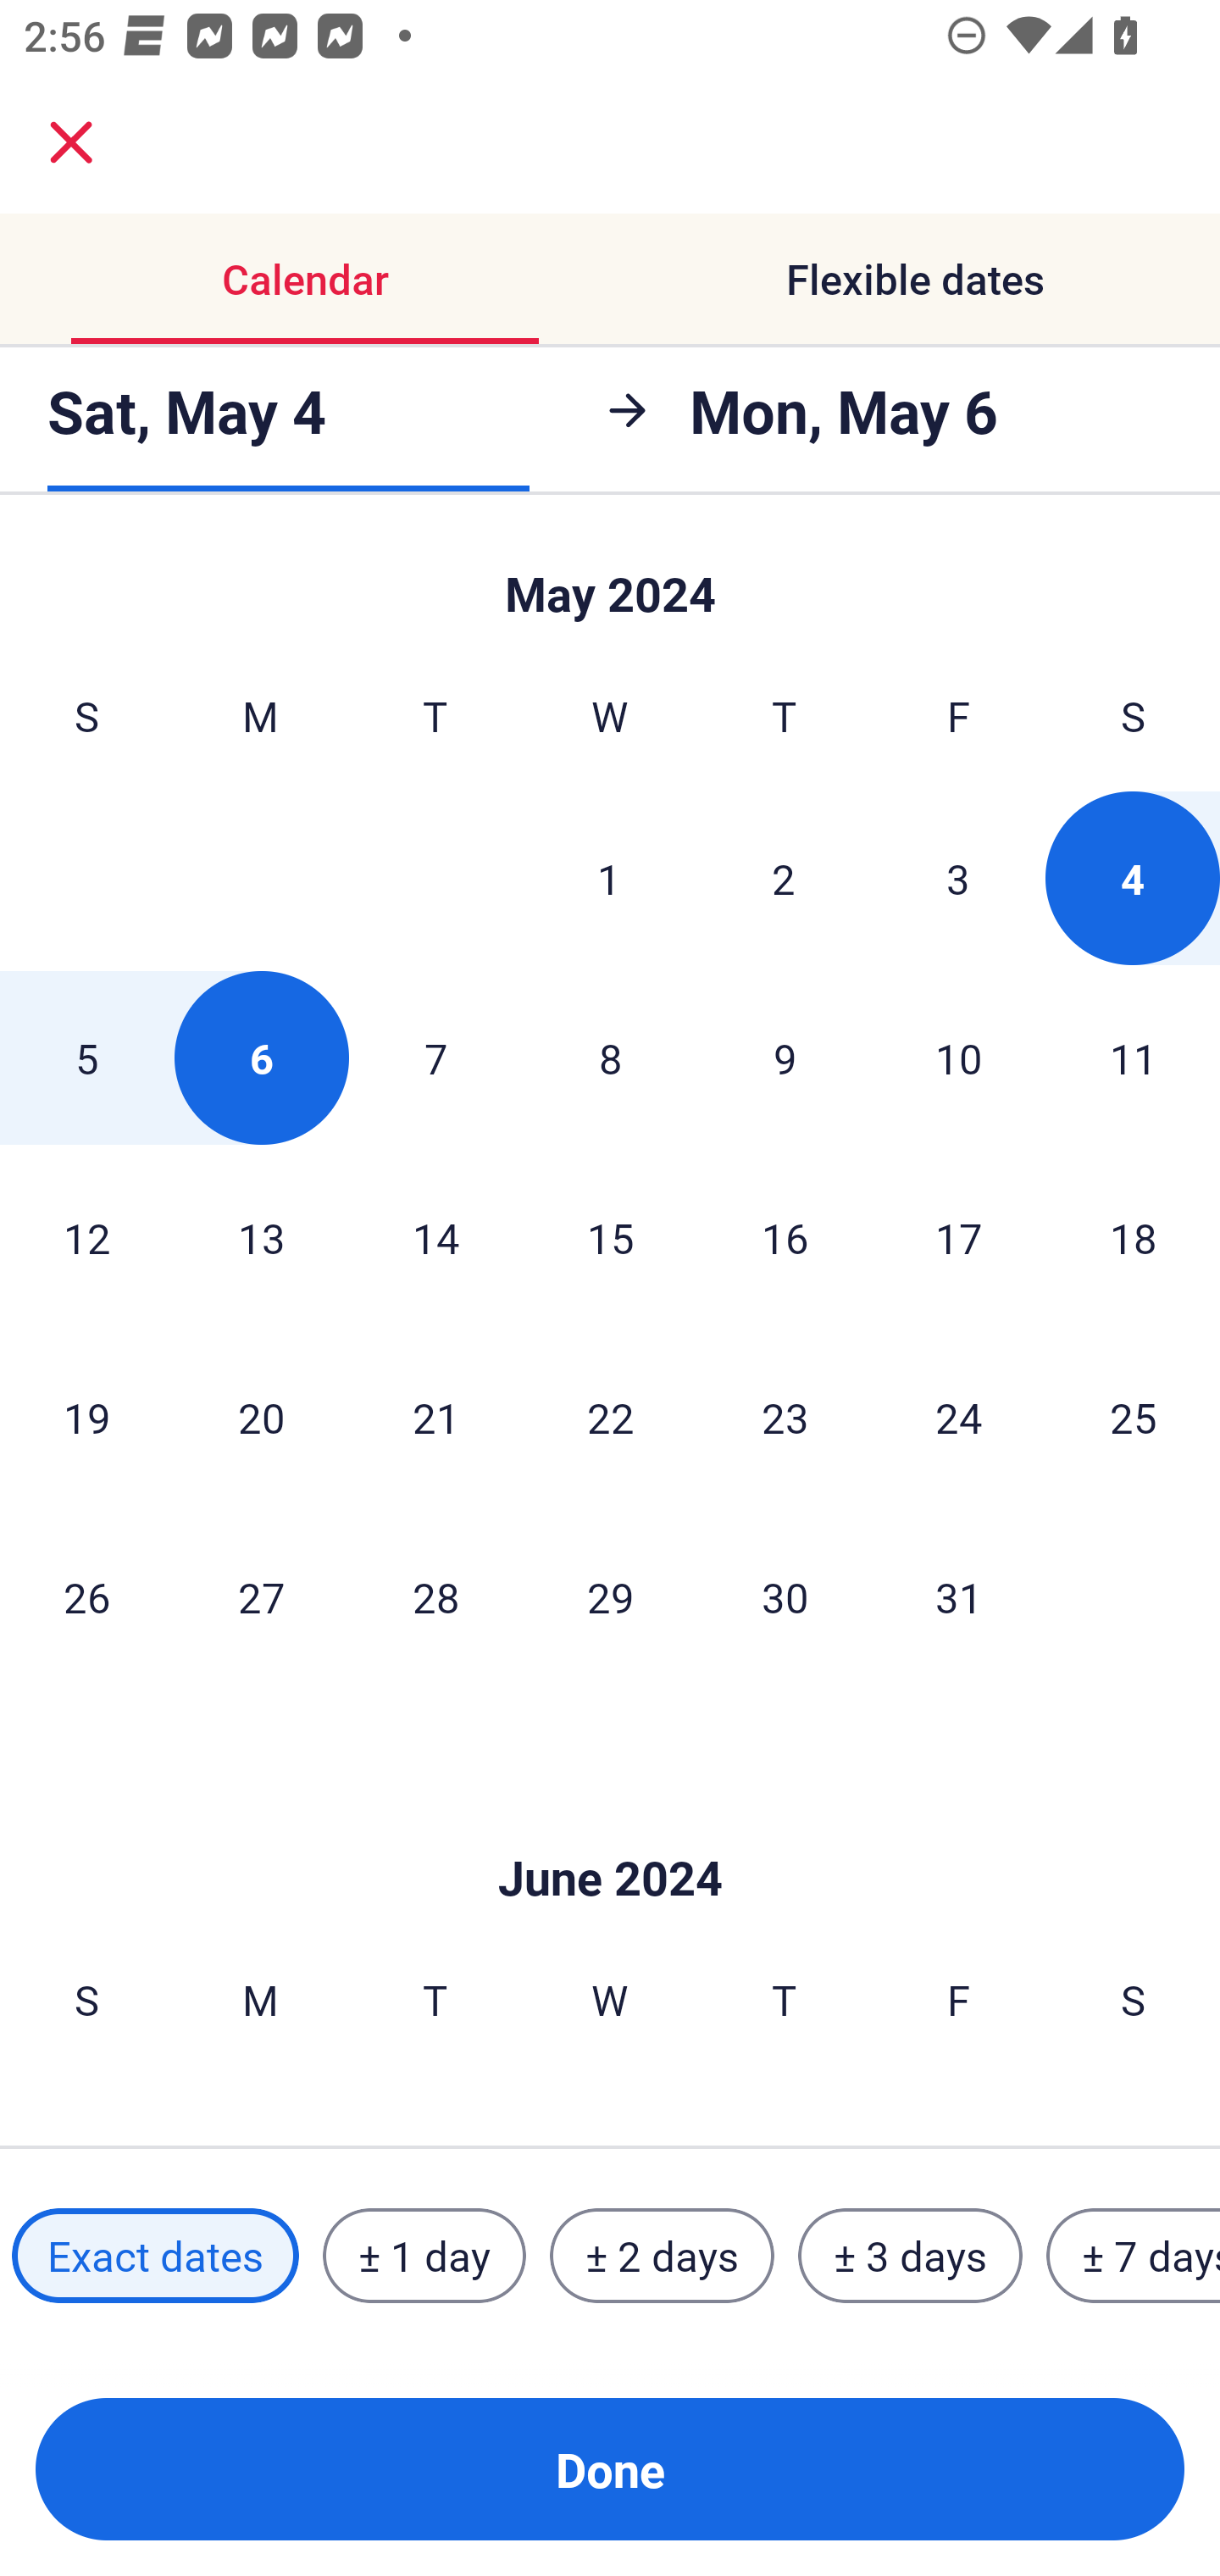 The height and width of the screenshot is (2576, 1220). What do you see at coordinates (785, 1058) in the screenshot?
I see `9 Thursday, May 9, 2024` at bounding box center [785, 1058].